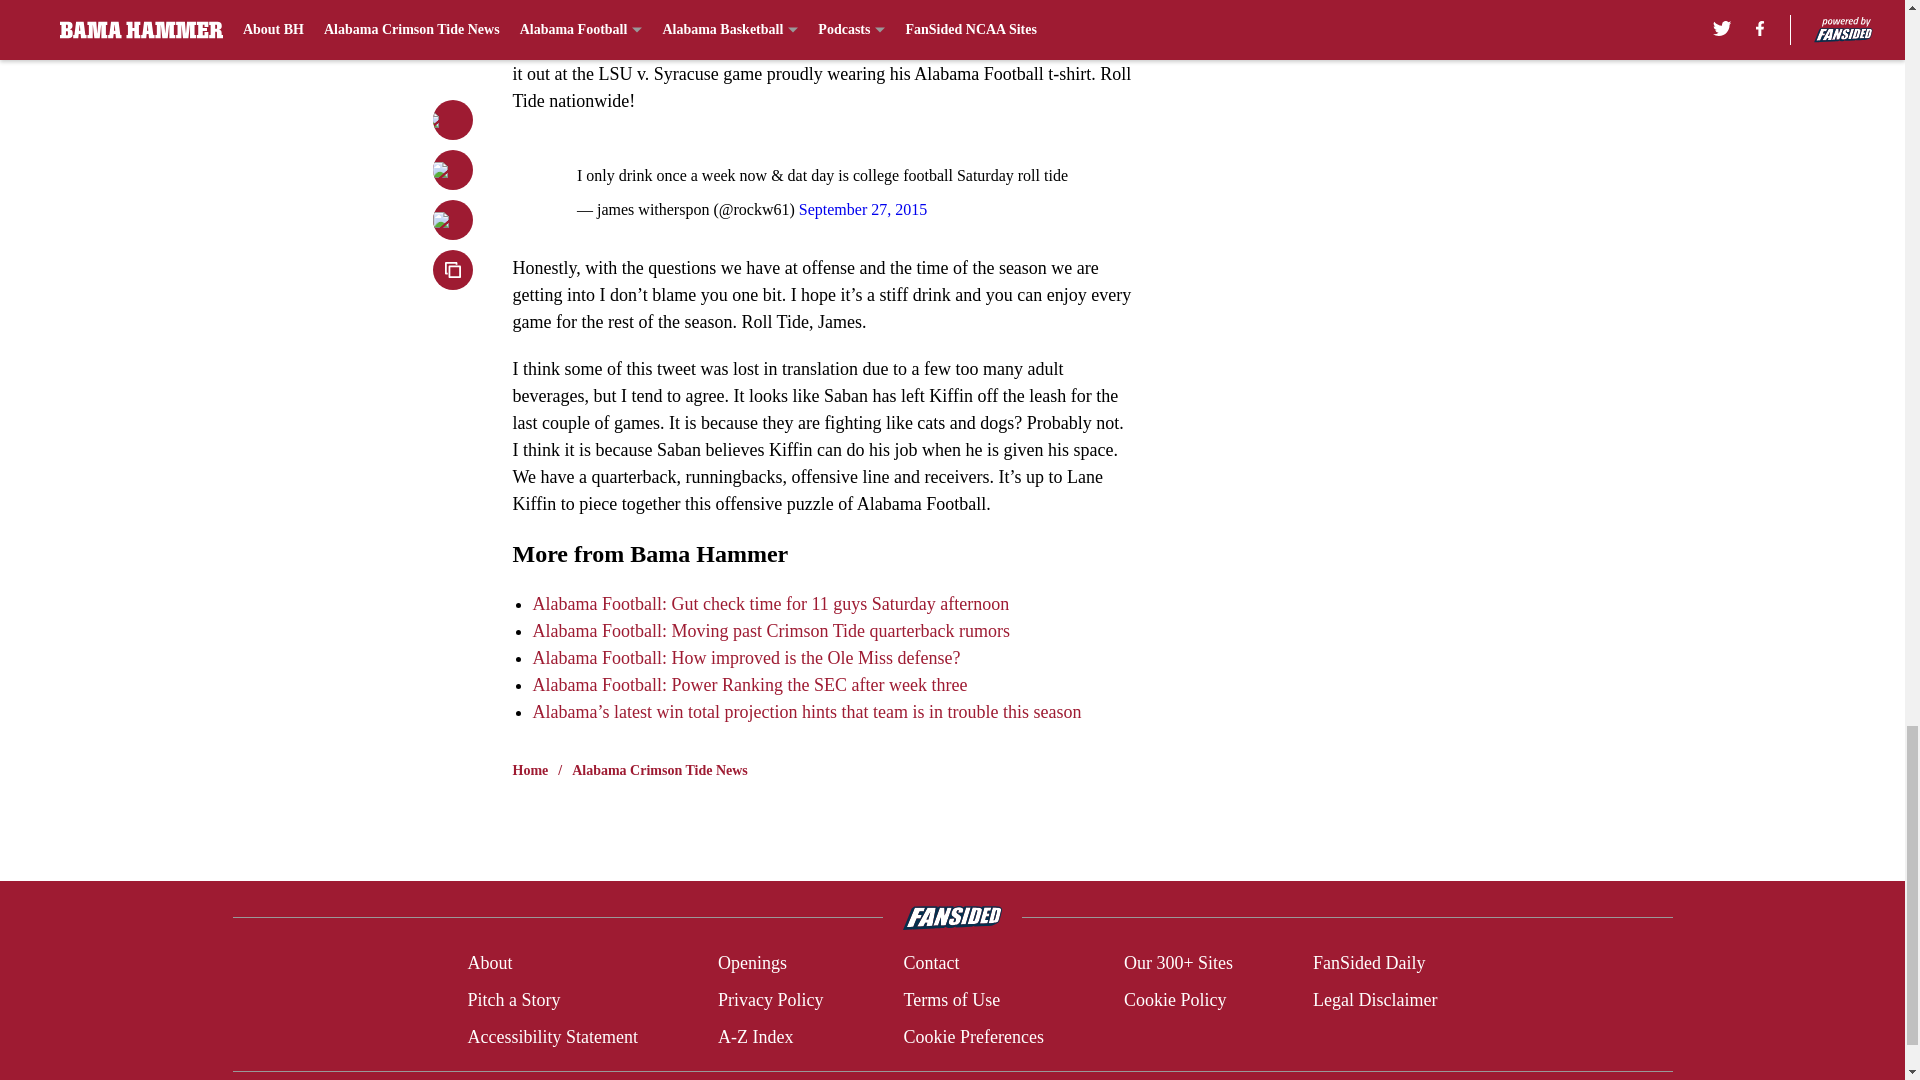 This screenshot has height=1080, width=1920. I want to click on Openings, so click(752, 964).